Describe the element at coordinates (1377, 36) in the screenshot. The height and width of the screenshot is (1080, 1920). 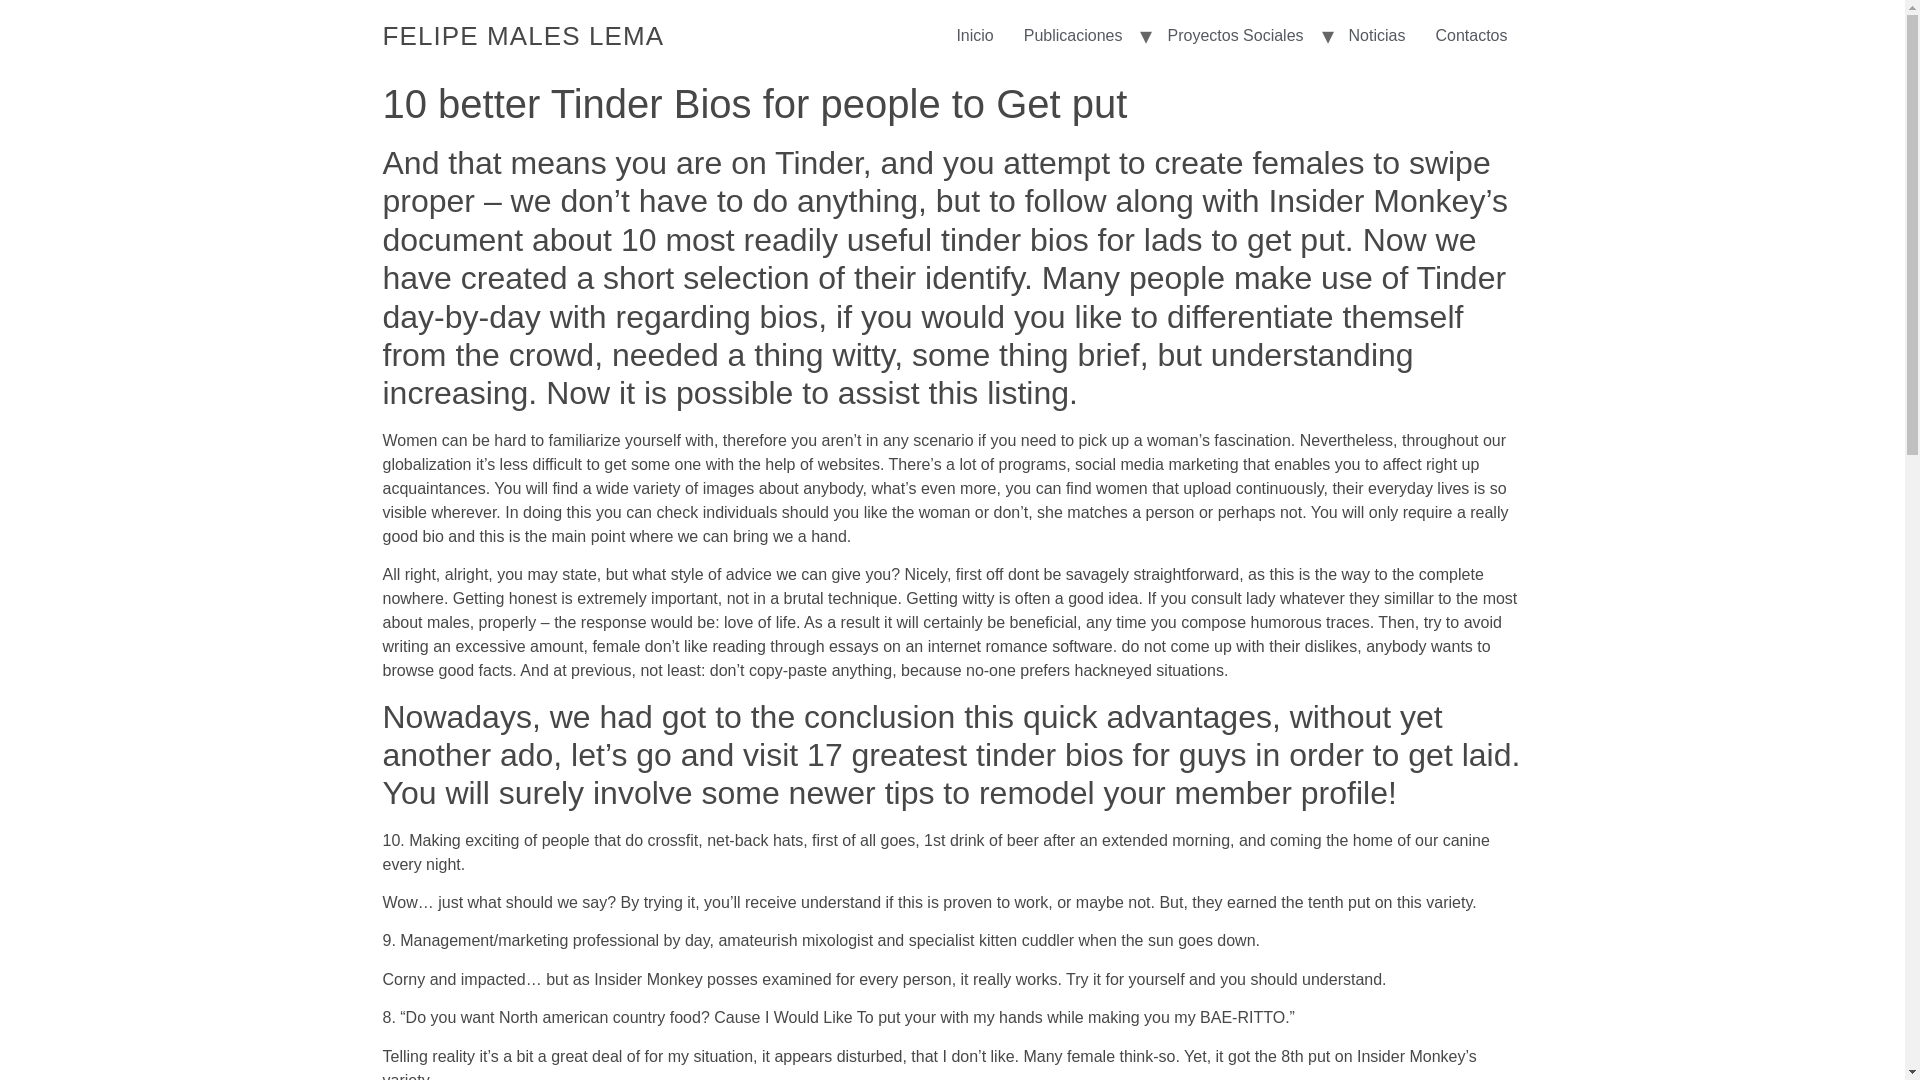
I see `Noticias` at that location.